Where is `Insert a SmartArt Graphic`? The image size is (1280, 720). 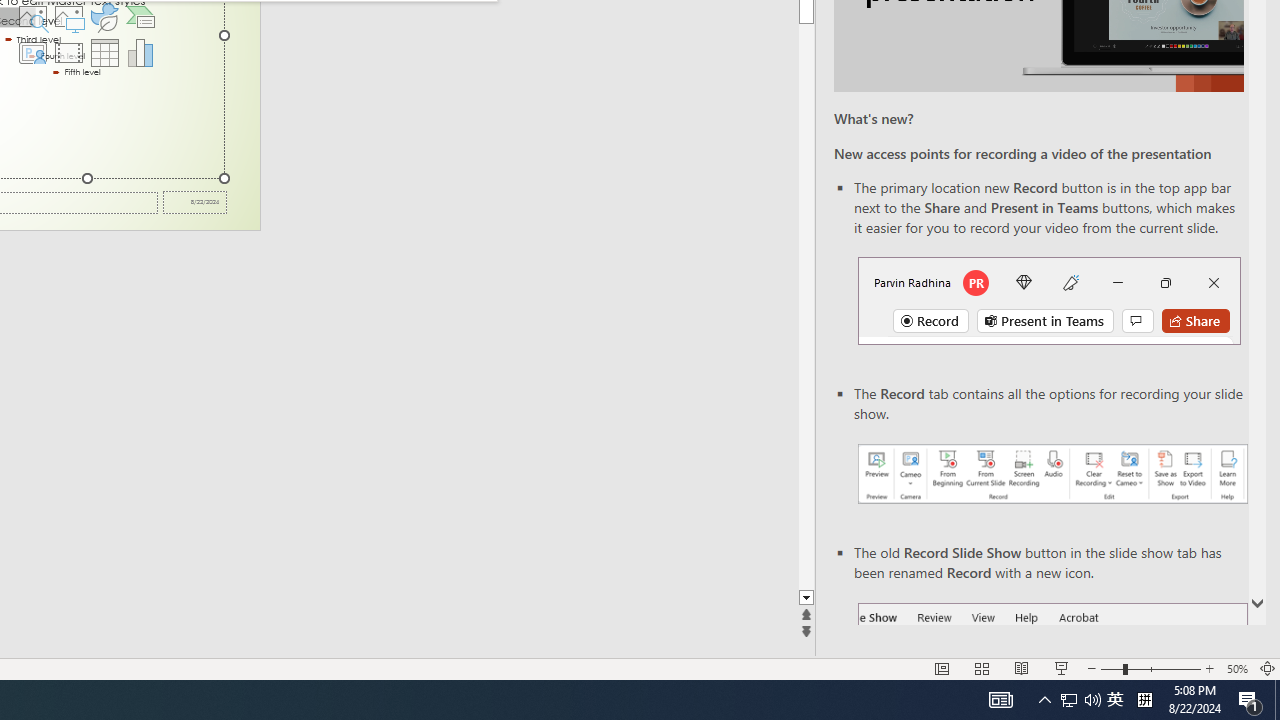
Insert a SmartArt Graphic is located at coordinates (141, 16).